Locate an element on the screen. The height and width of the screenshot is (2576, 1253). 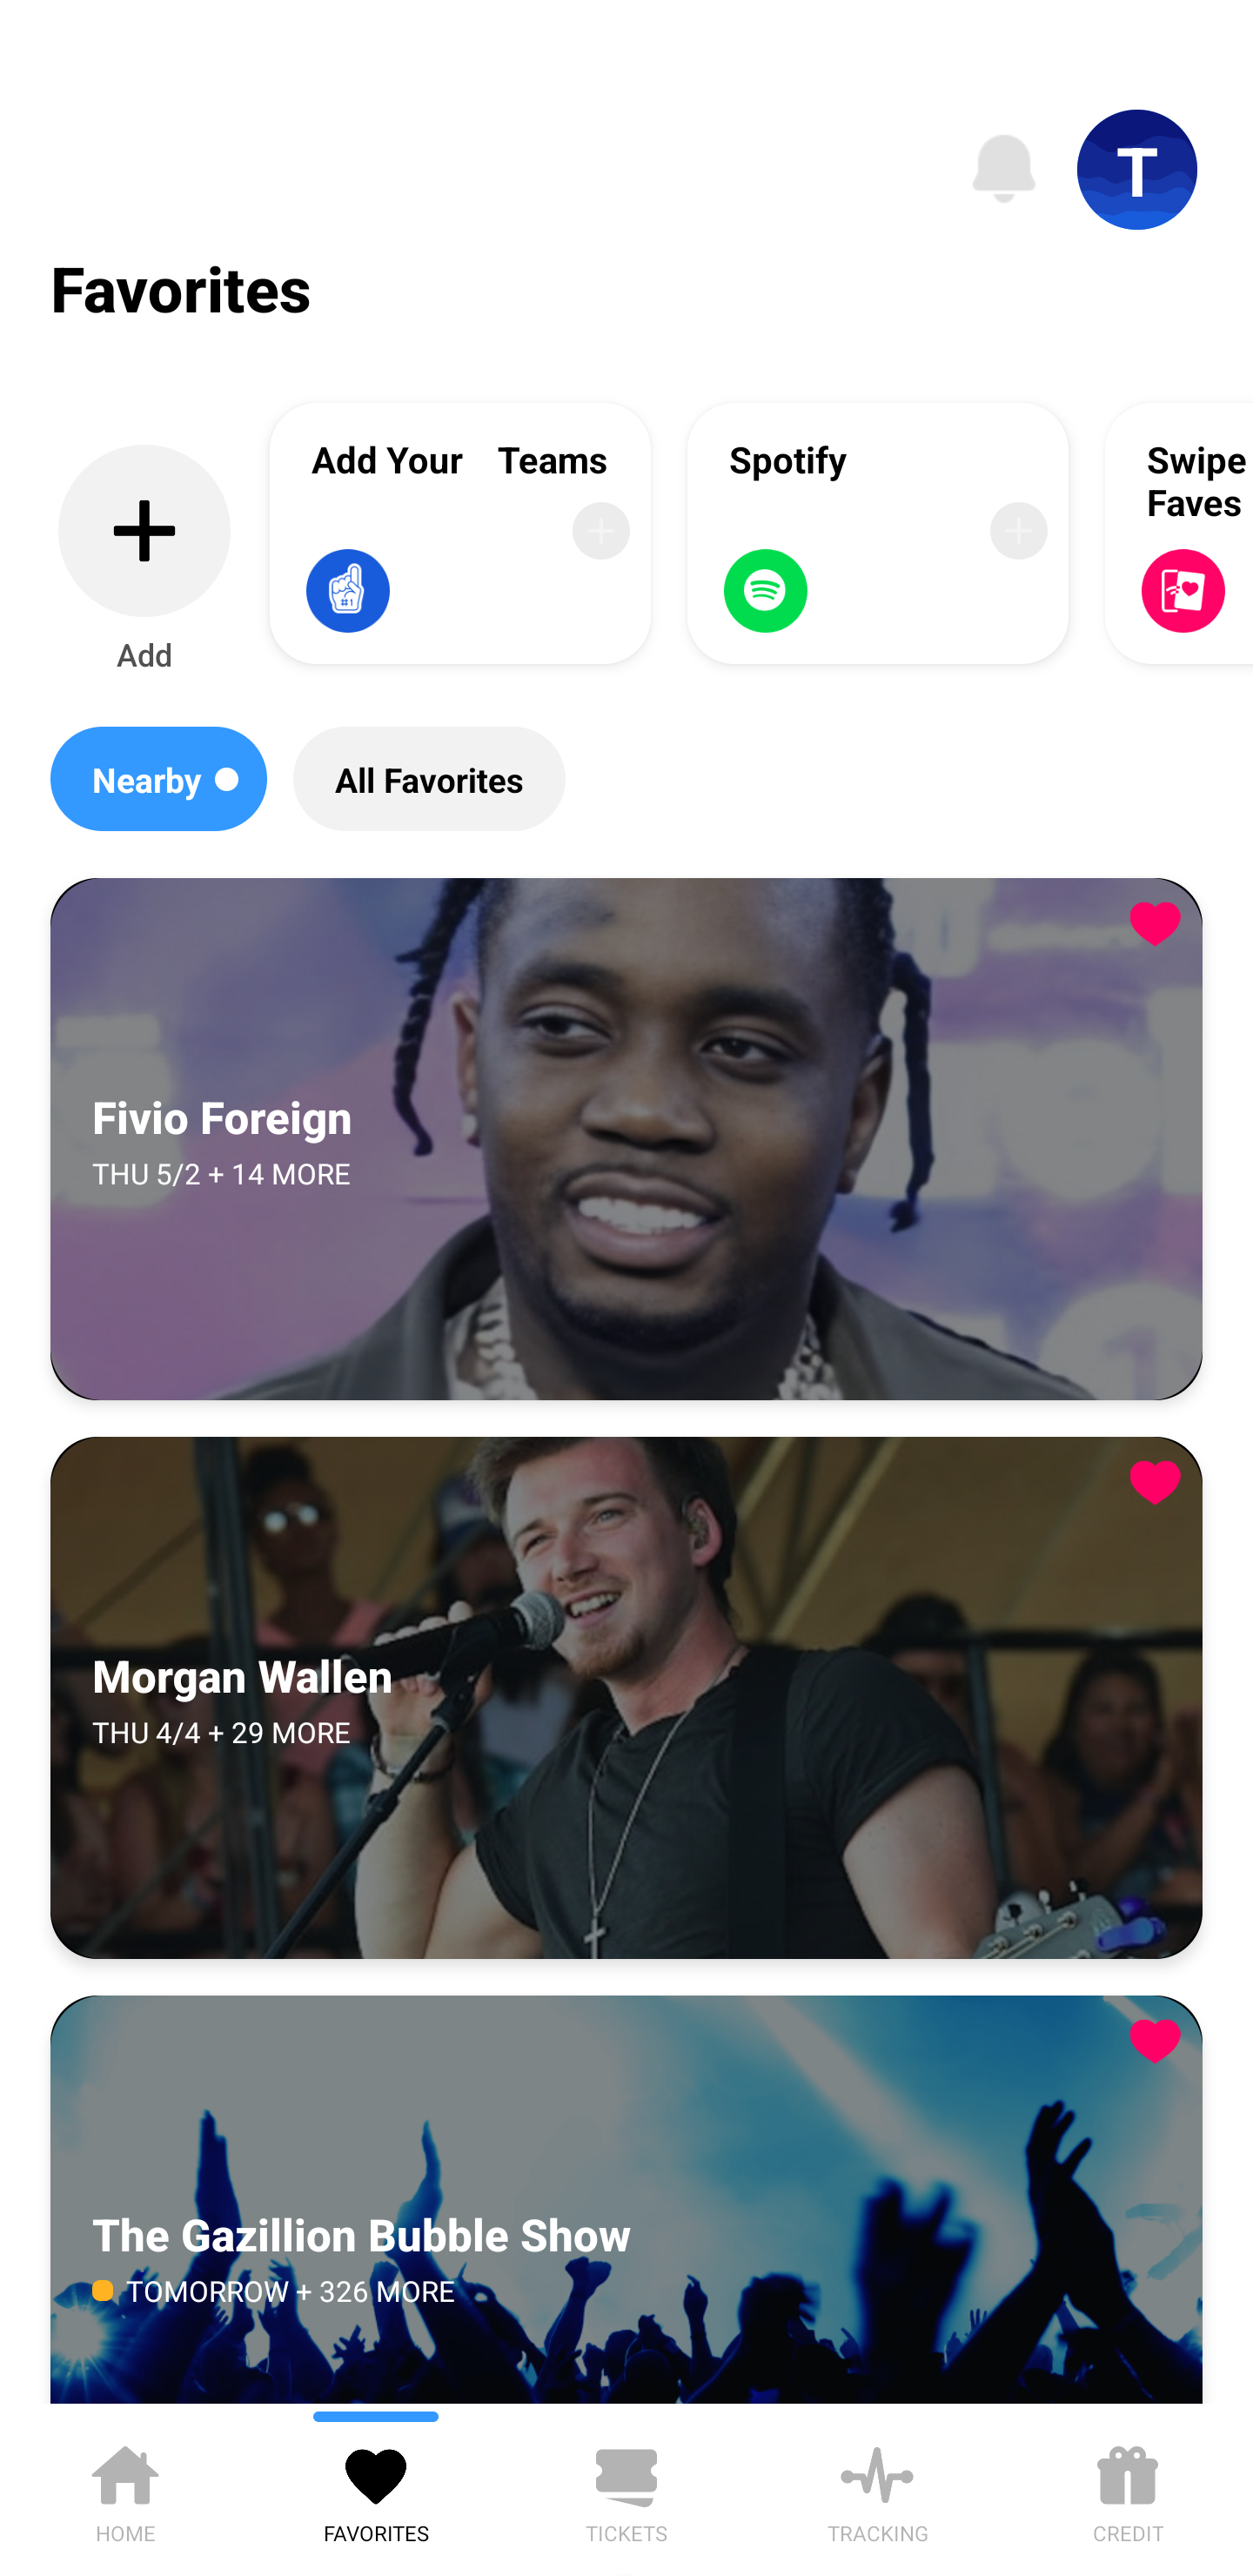
Nearby is located at coordinates (158, 779).